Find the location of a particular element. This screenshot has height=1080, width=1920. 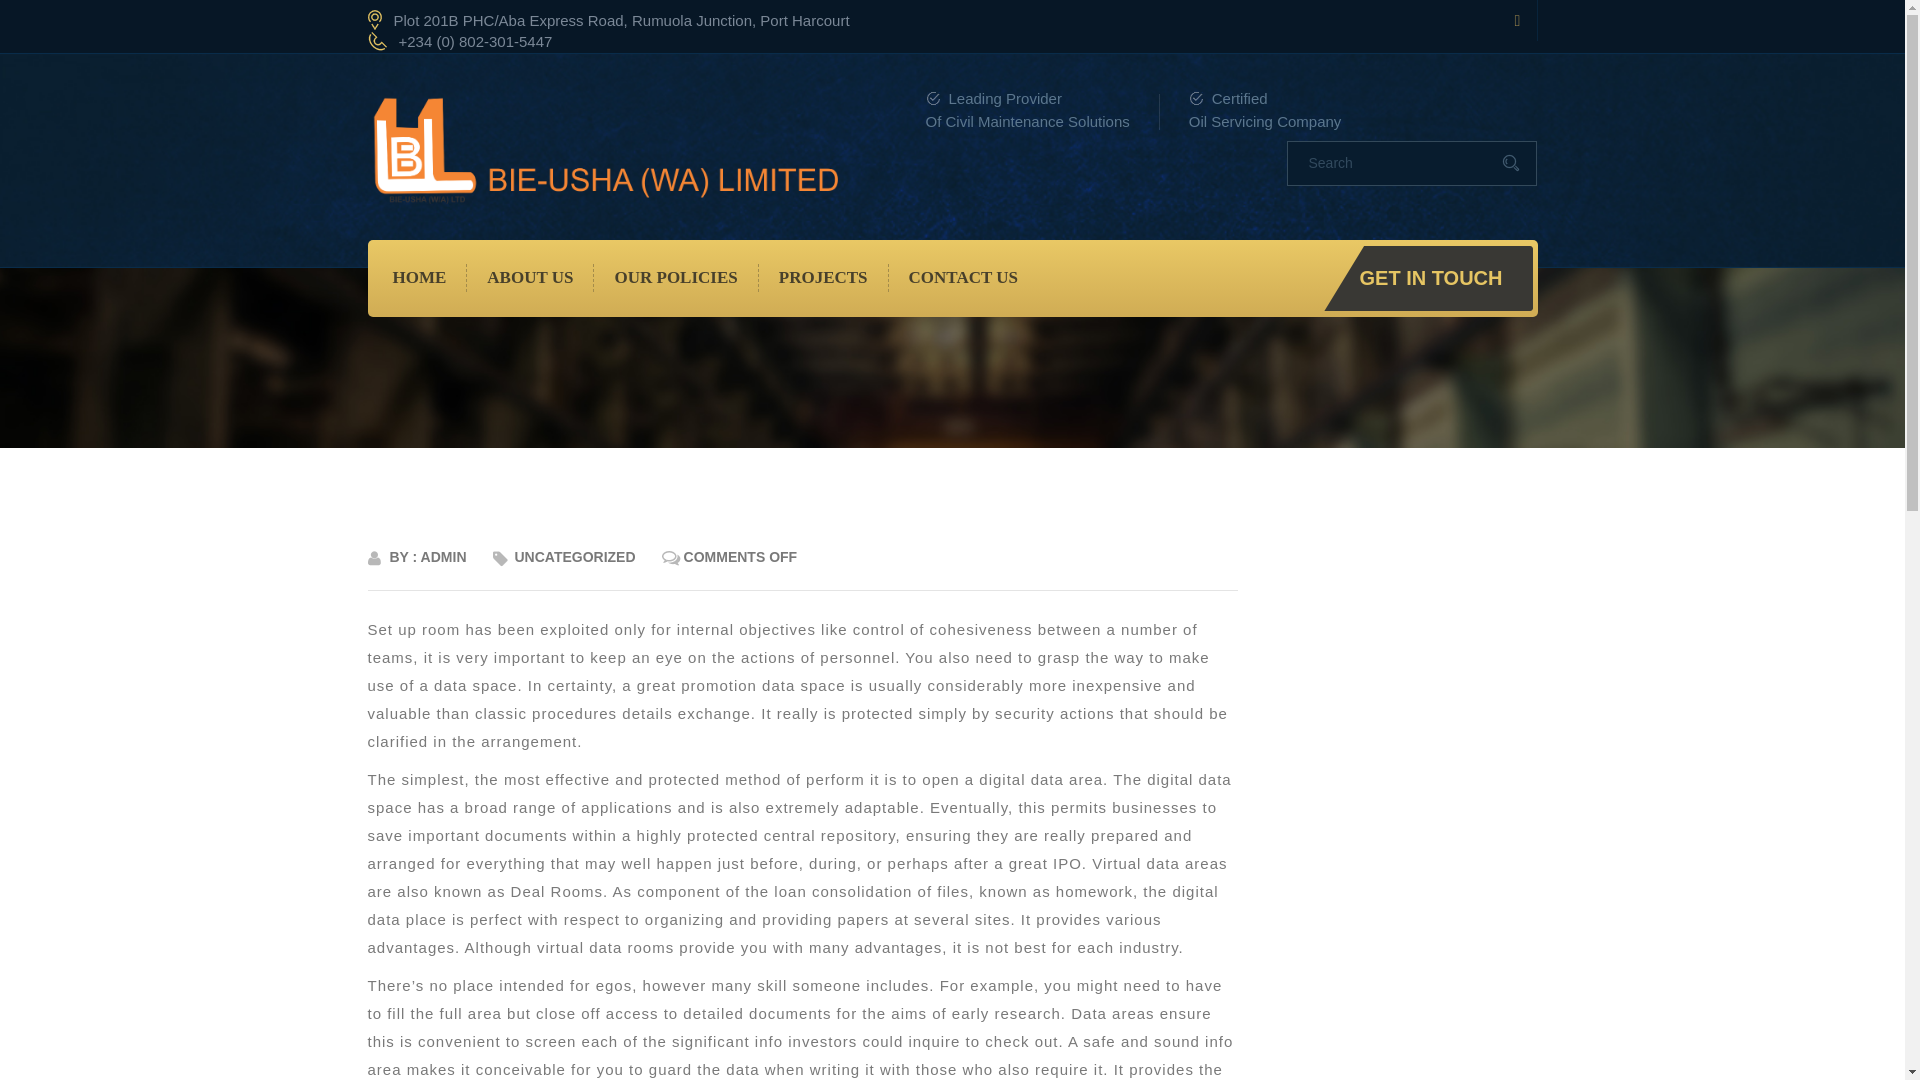

Our Policies is located at coordinates (676, 277).